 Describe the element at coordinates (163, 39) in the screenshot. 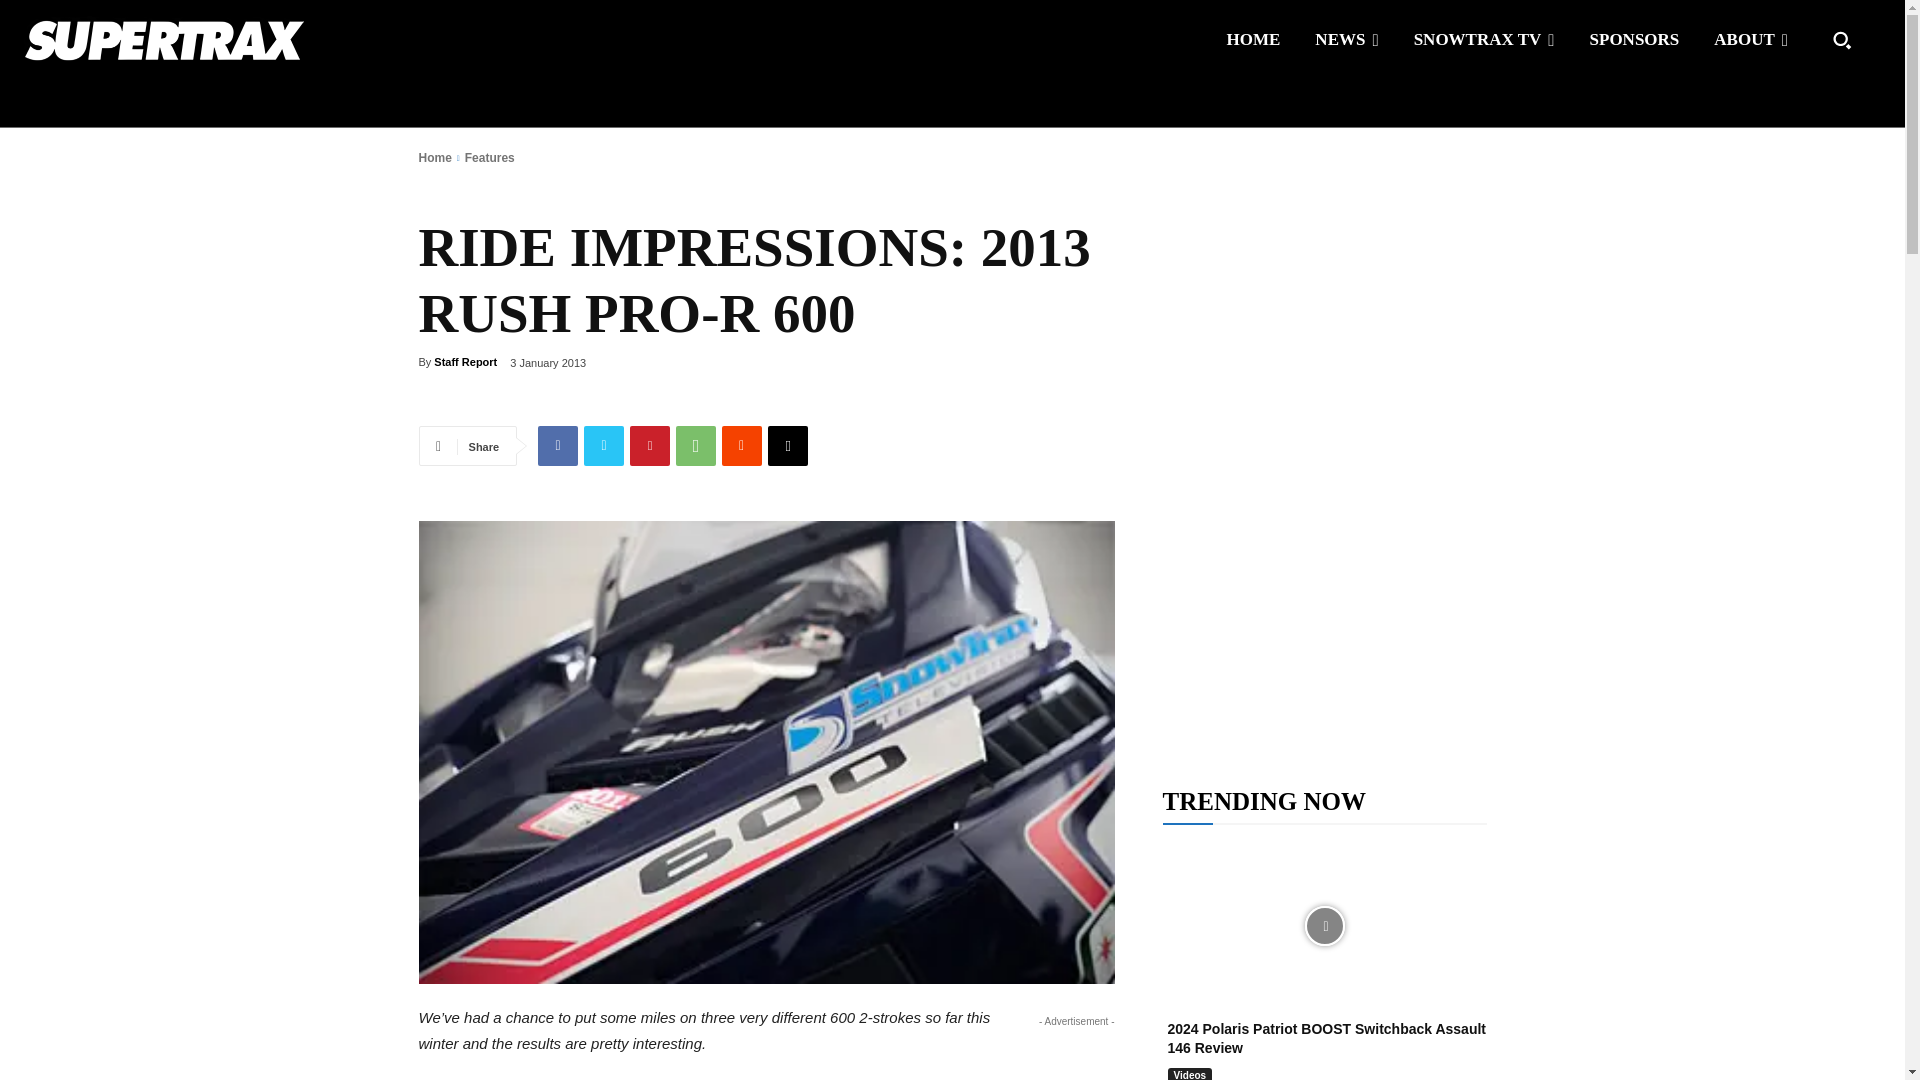

I see `Supertrax` at that location.